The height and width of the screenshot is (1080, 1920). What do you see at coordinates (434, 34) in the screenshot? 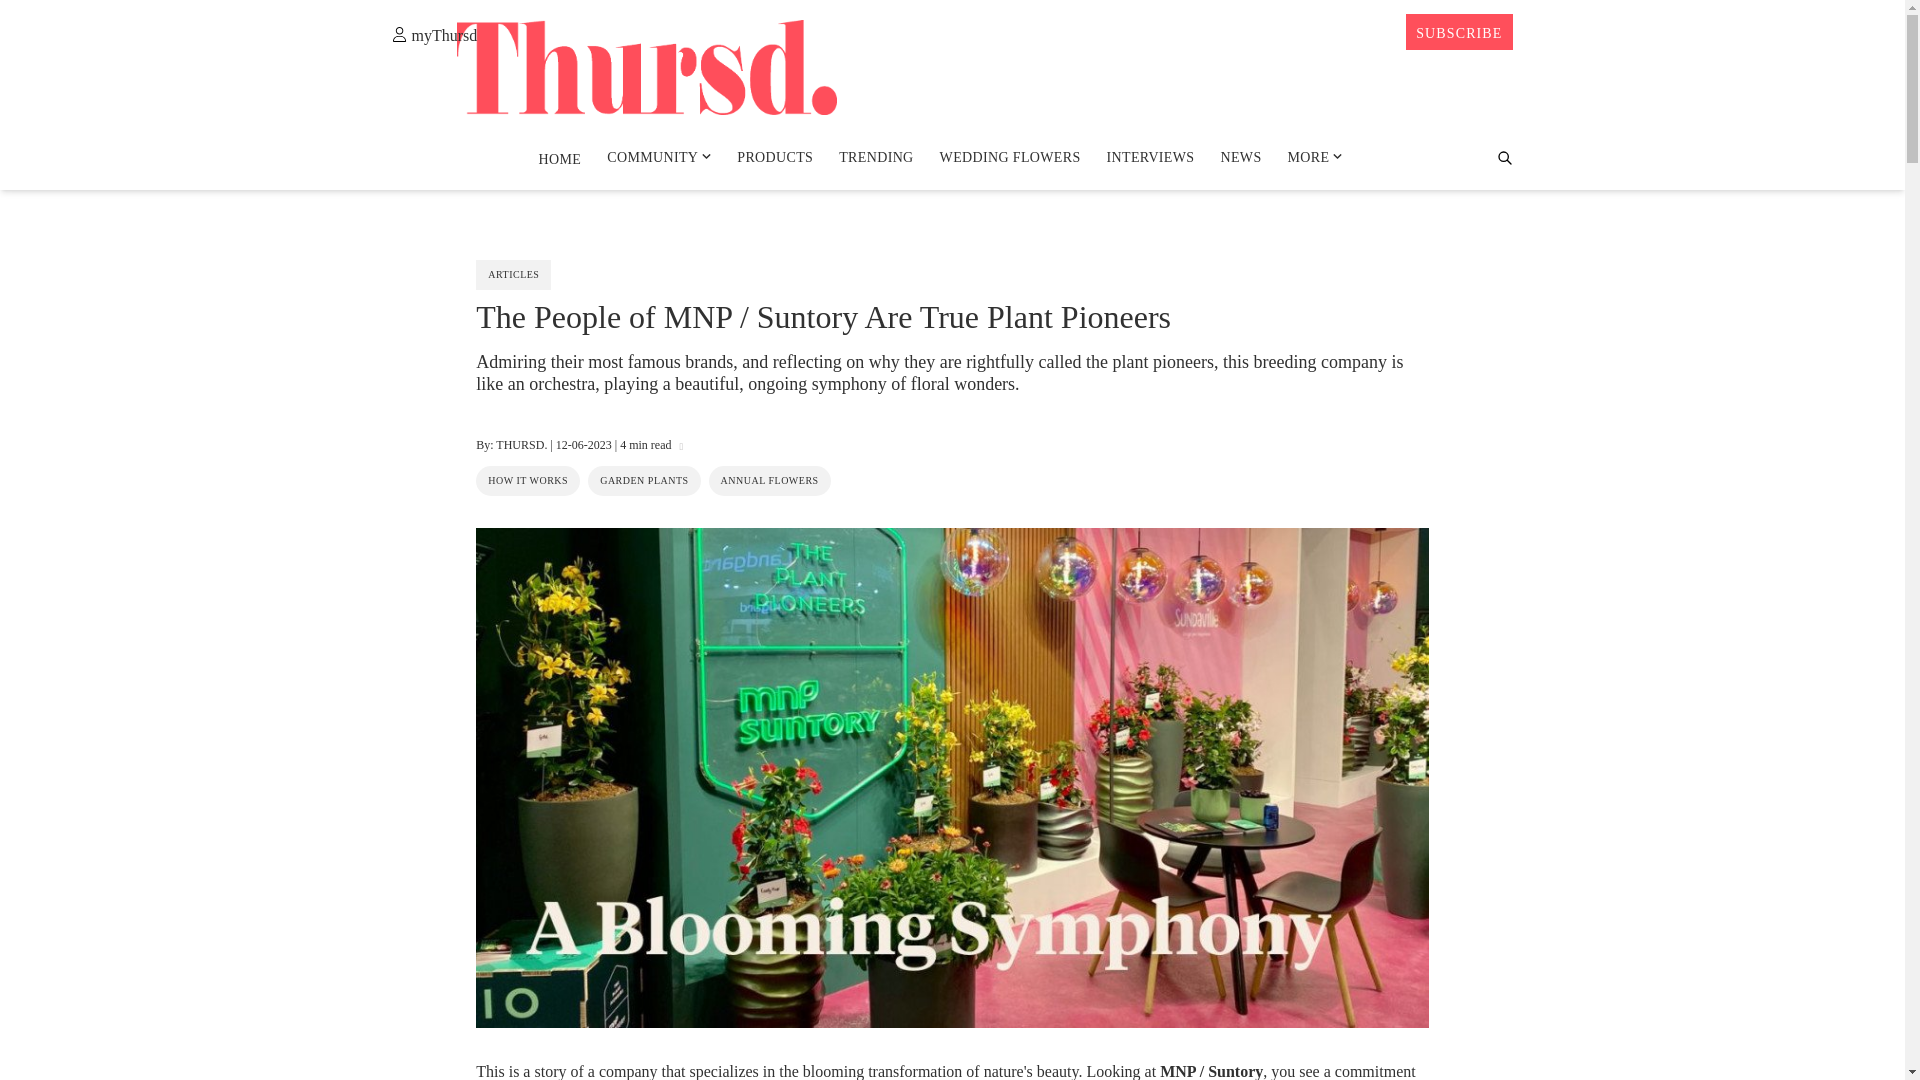
I see `myThursd` at bounding box center [434, 34].